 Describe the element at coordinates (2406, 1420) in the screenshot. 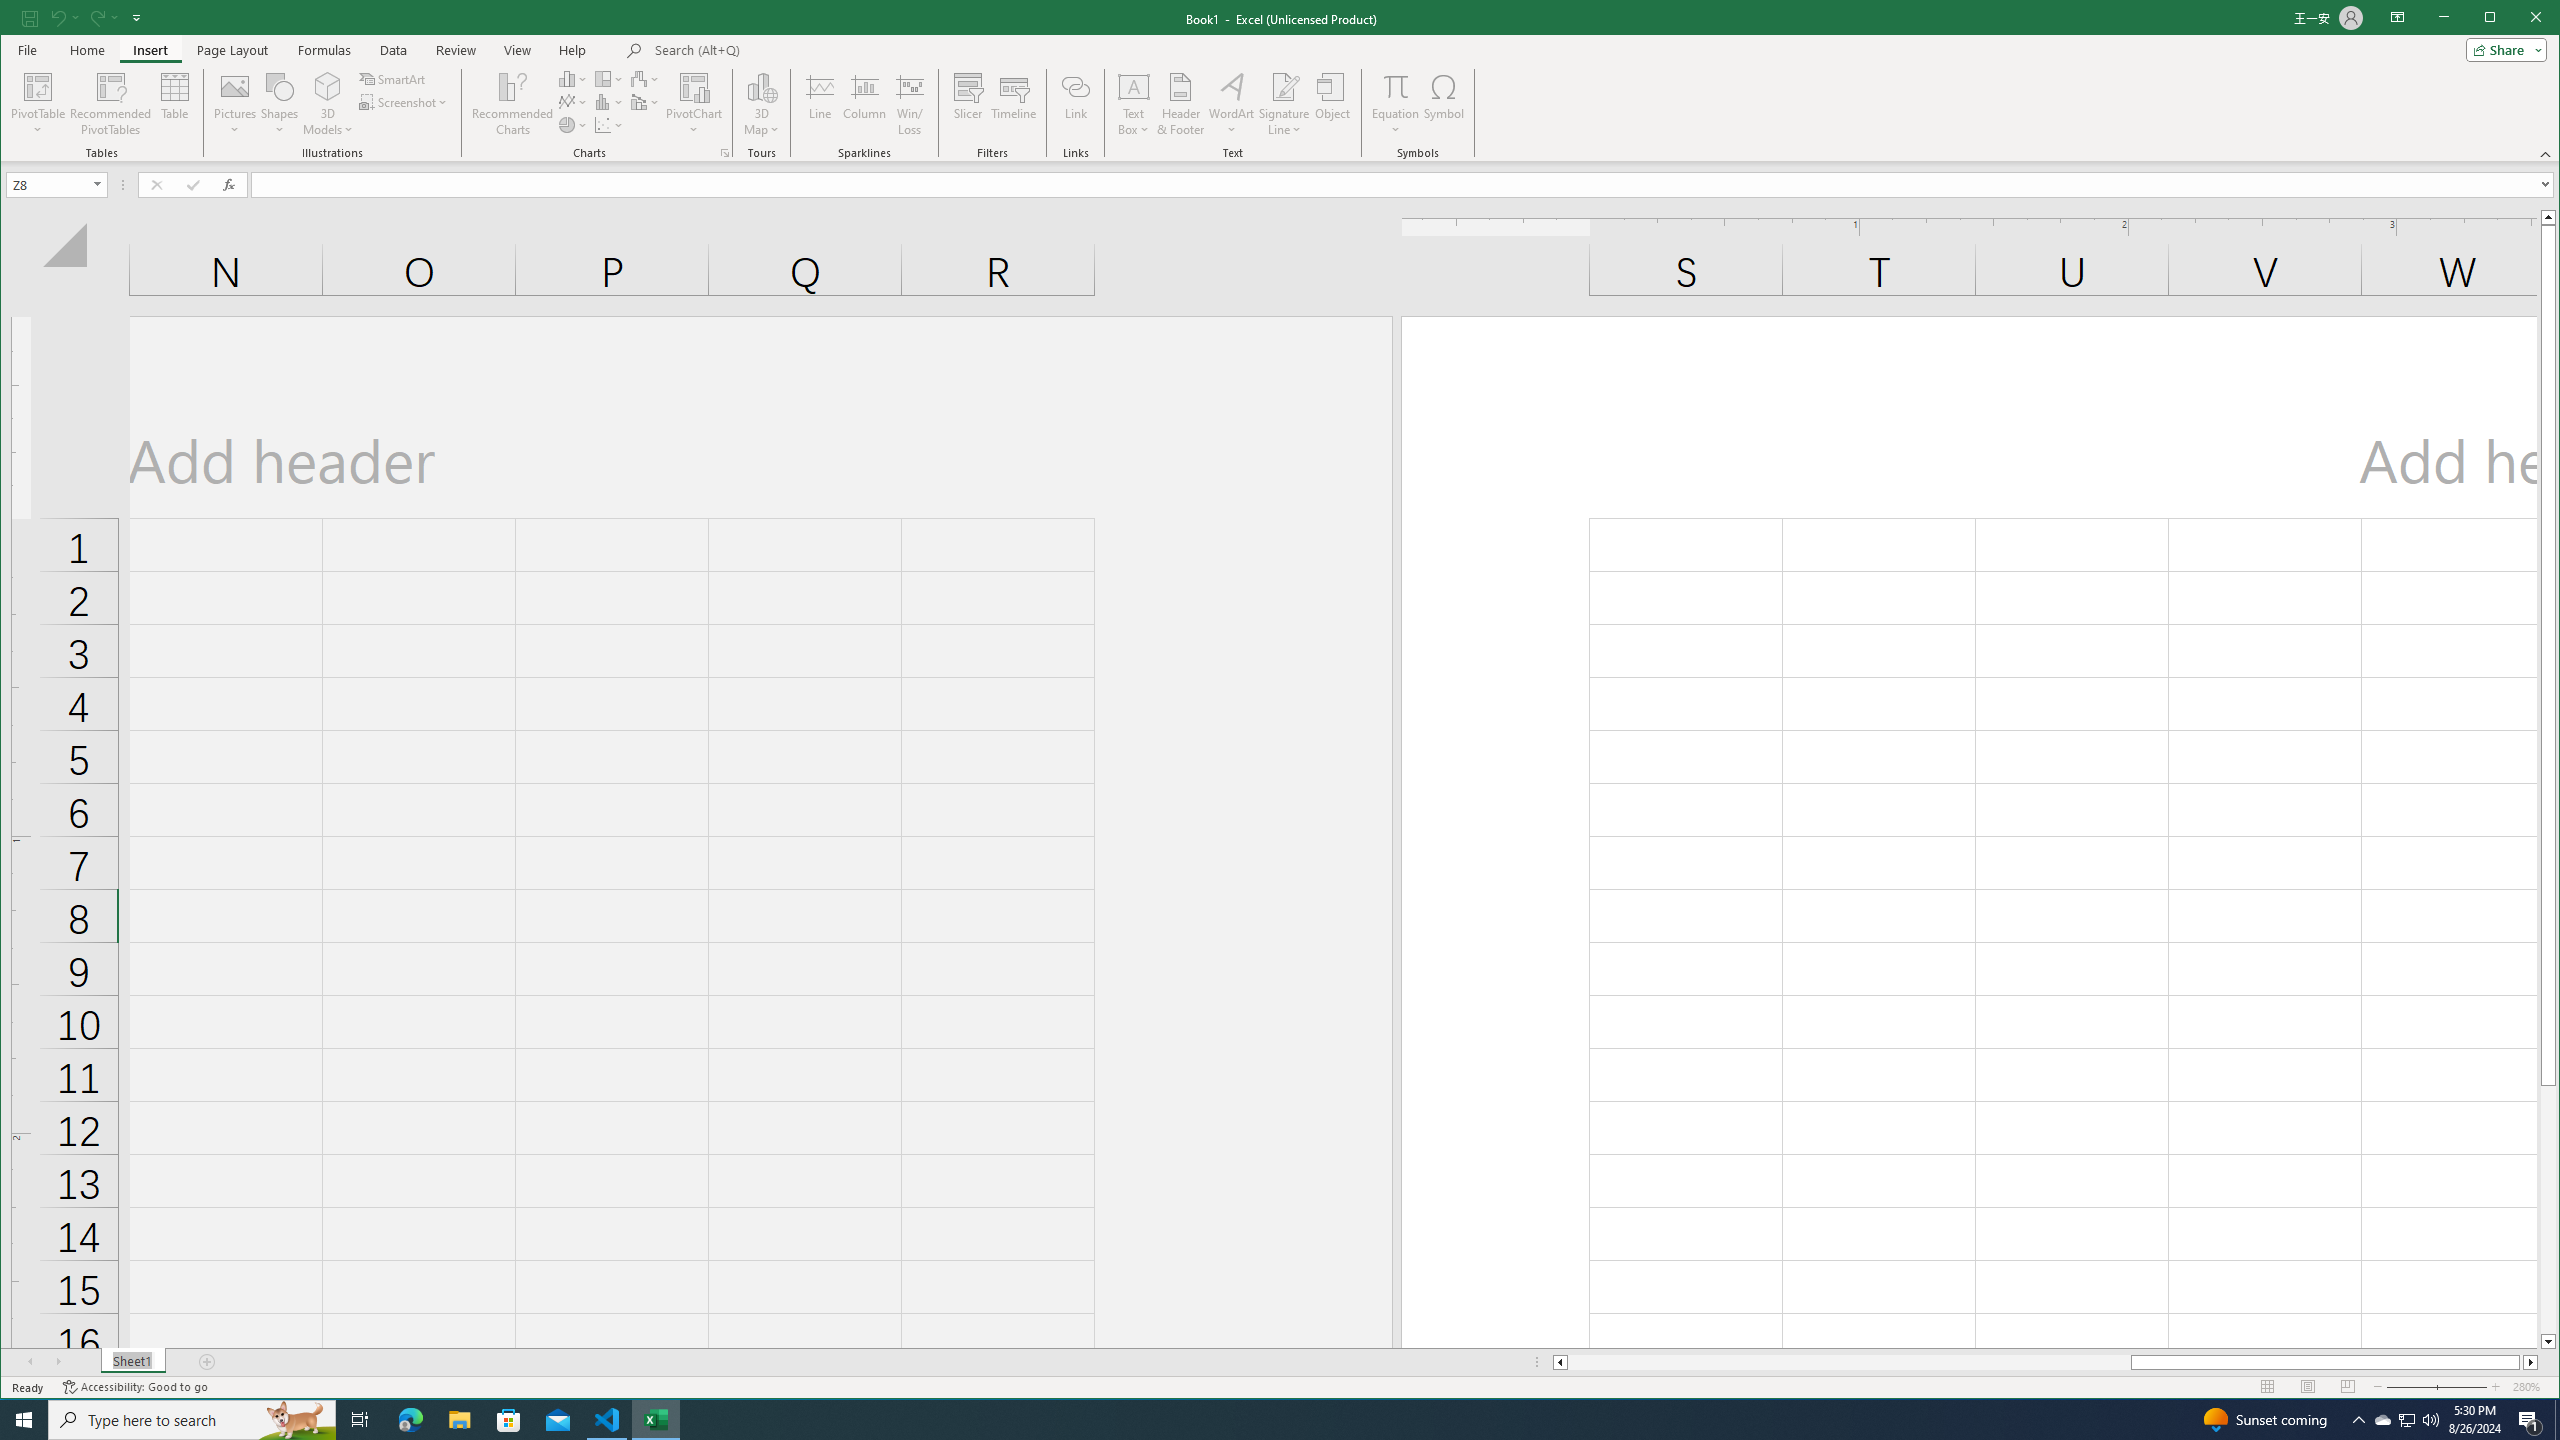

I see `User Promoted Notification Area` at that location.